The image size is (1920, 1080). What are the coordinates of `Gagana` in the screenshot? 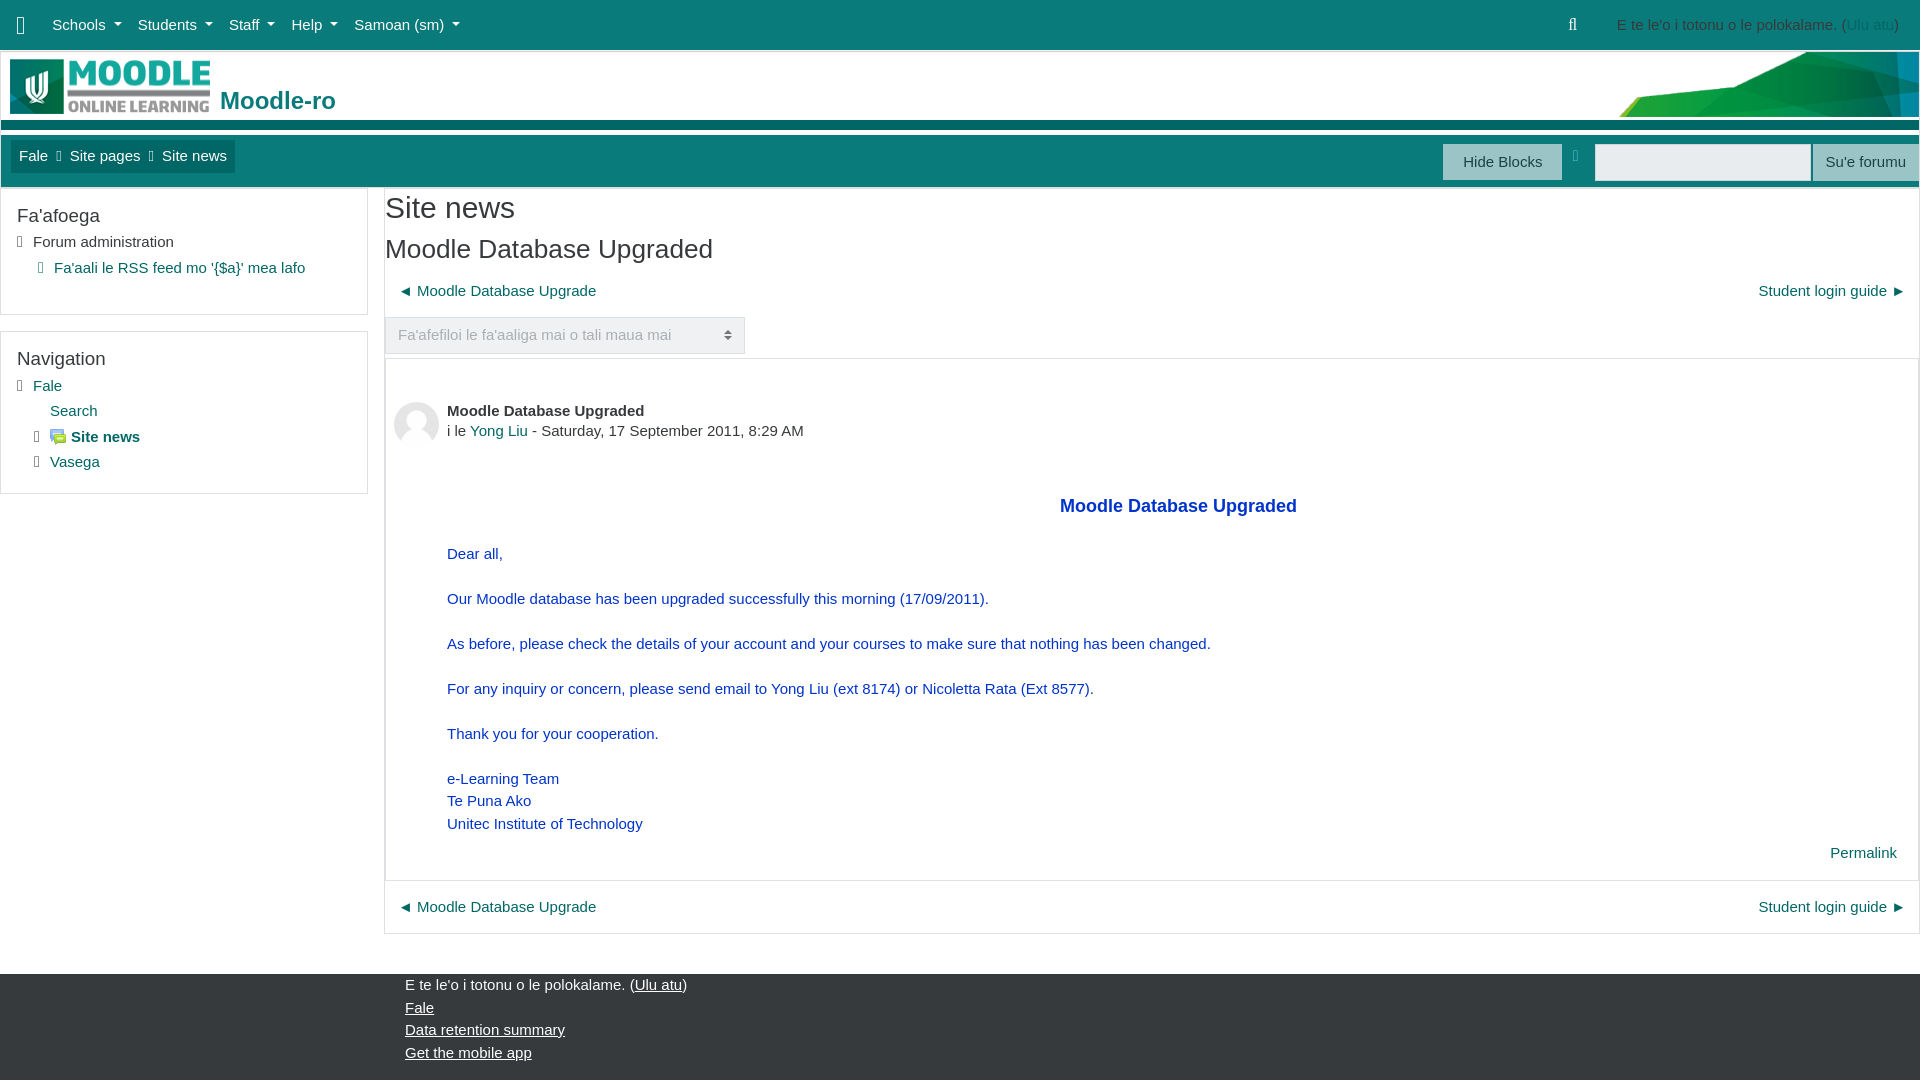 It's located at (406, 26).